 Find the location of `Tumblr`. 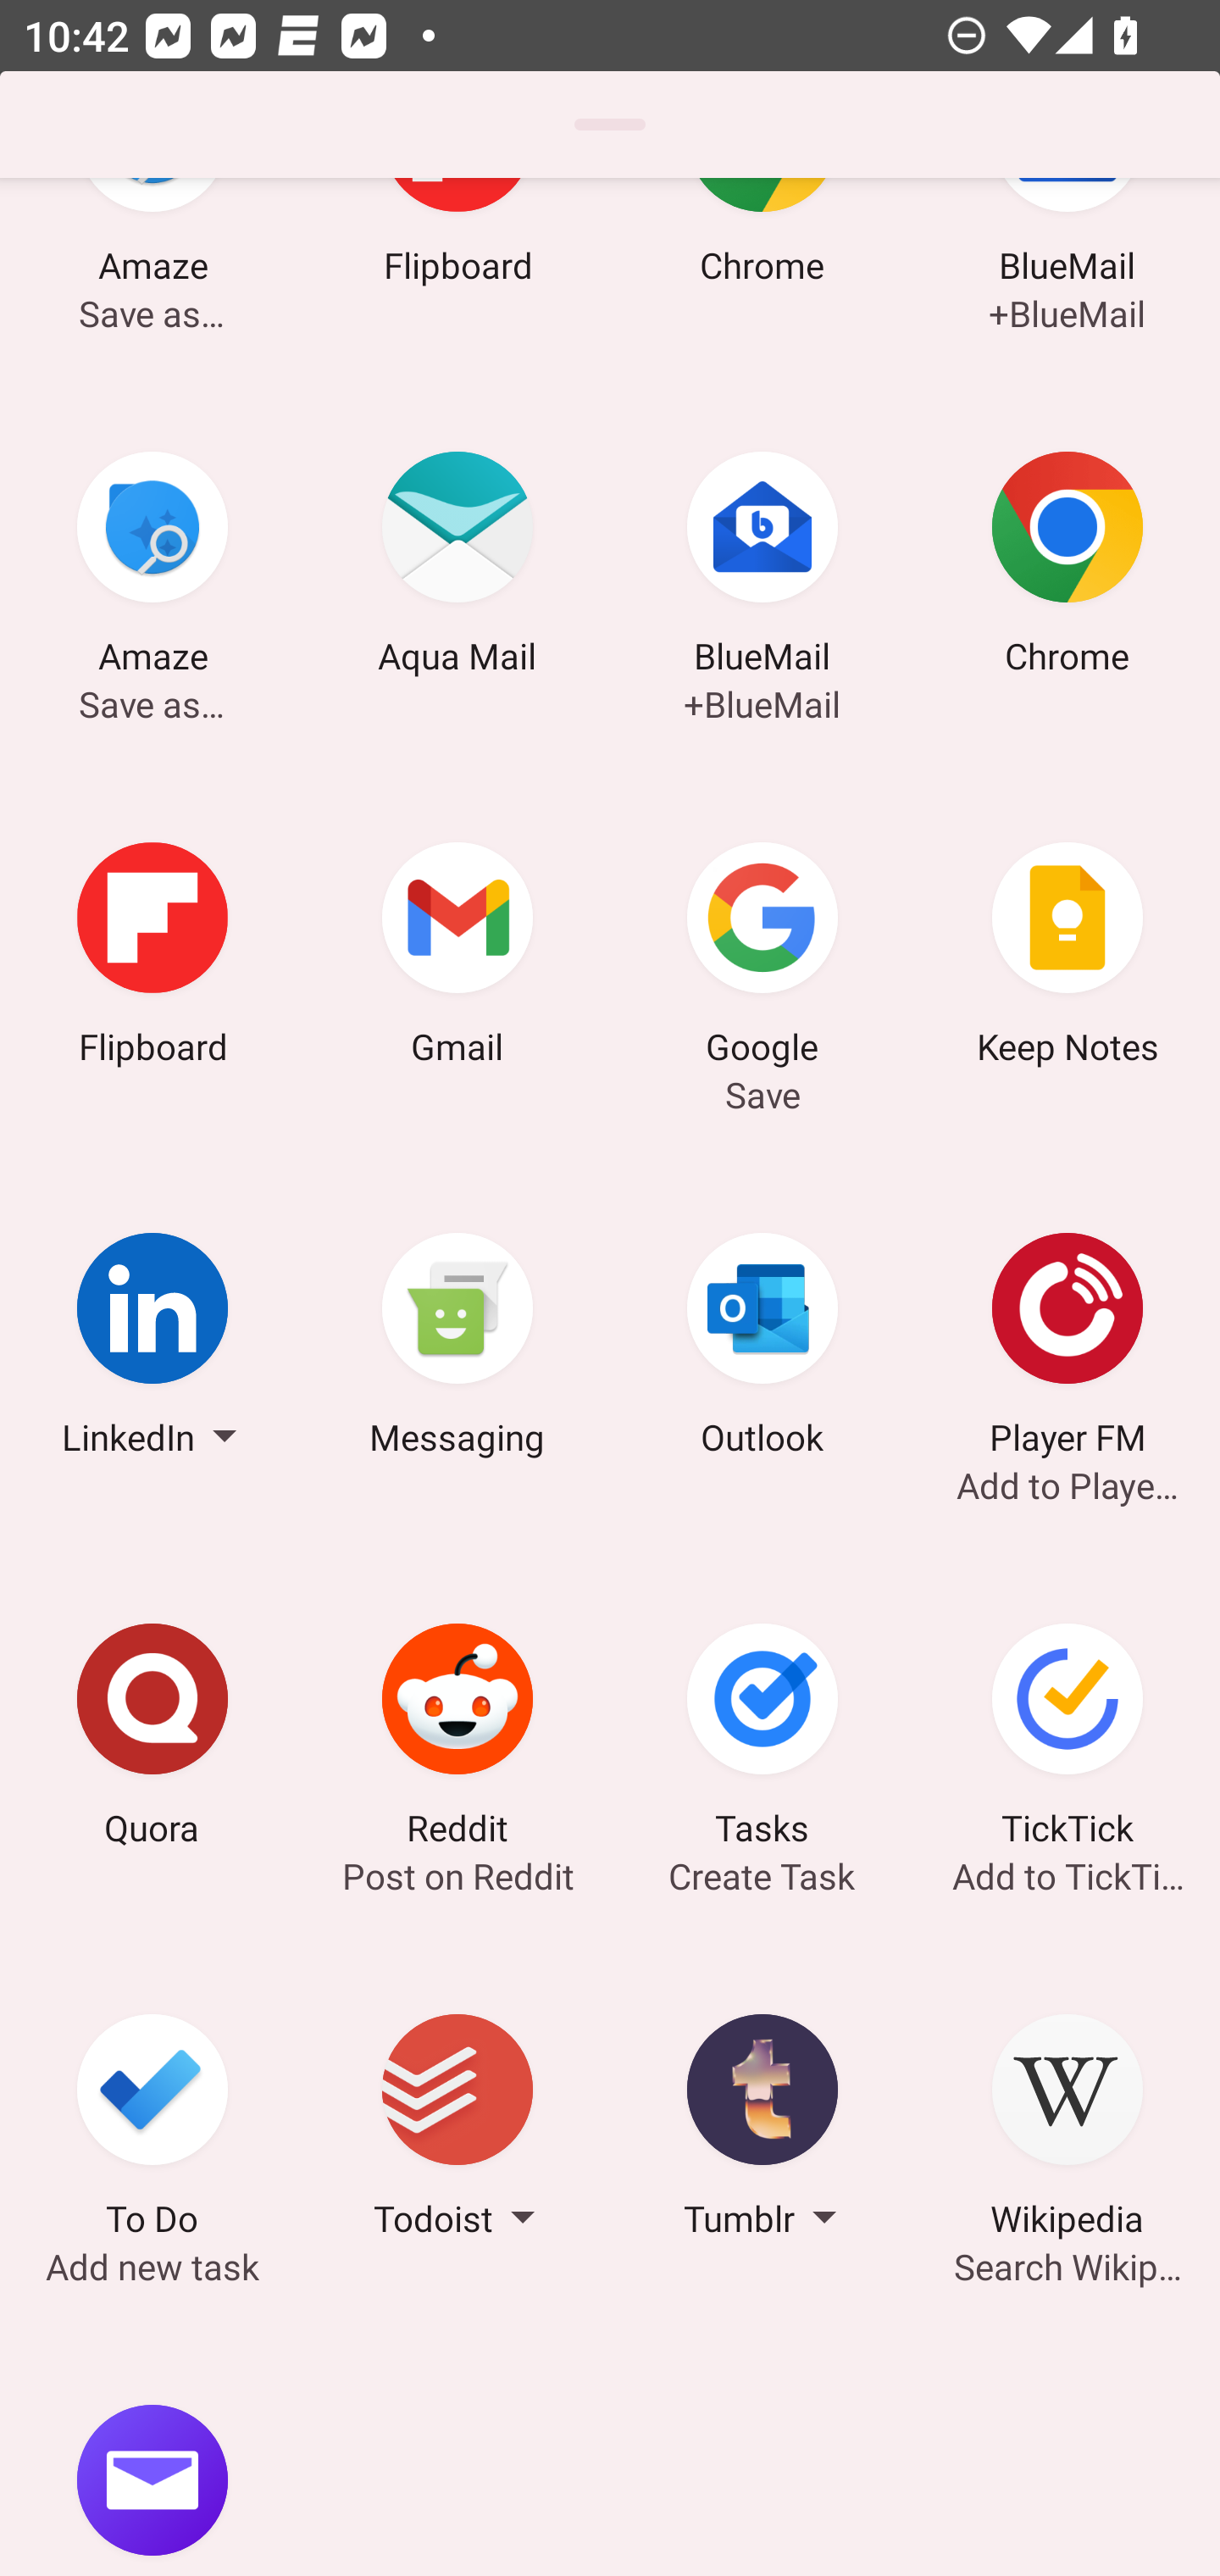

Tumblr is located at coordinates (762, 2130).